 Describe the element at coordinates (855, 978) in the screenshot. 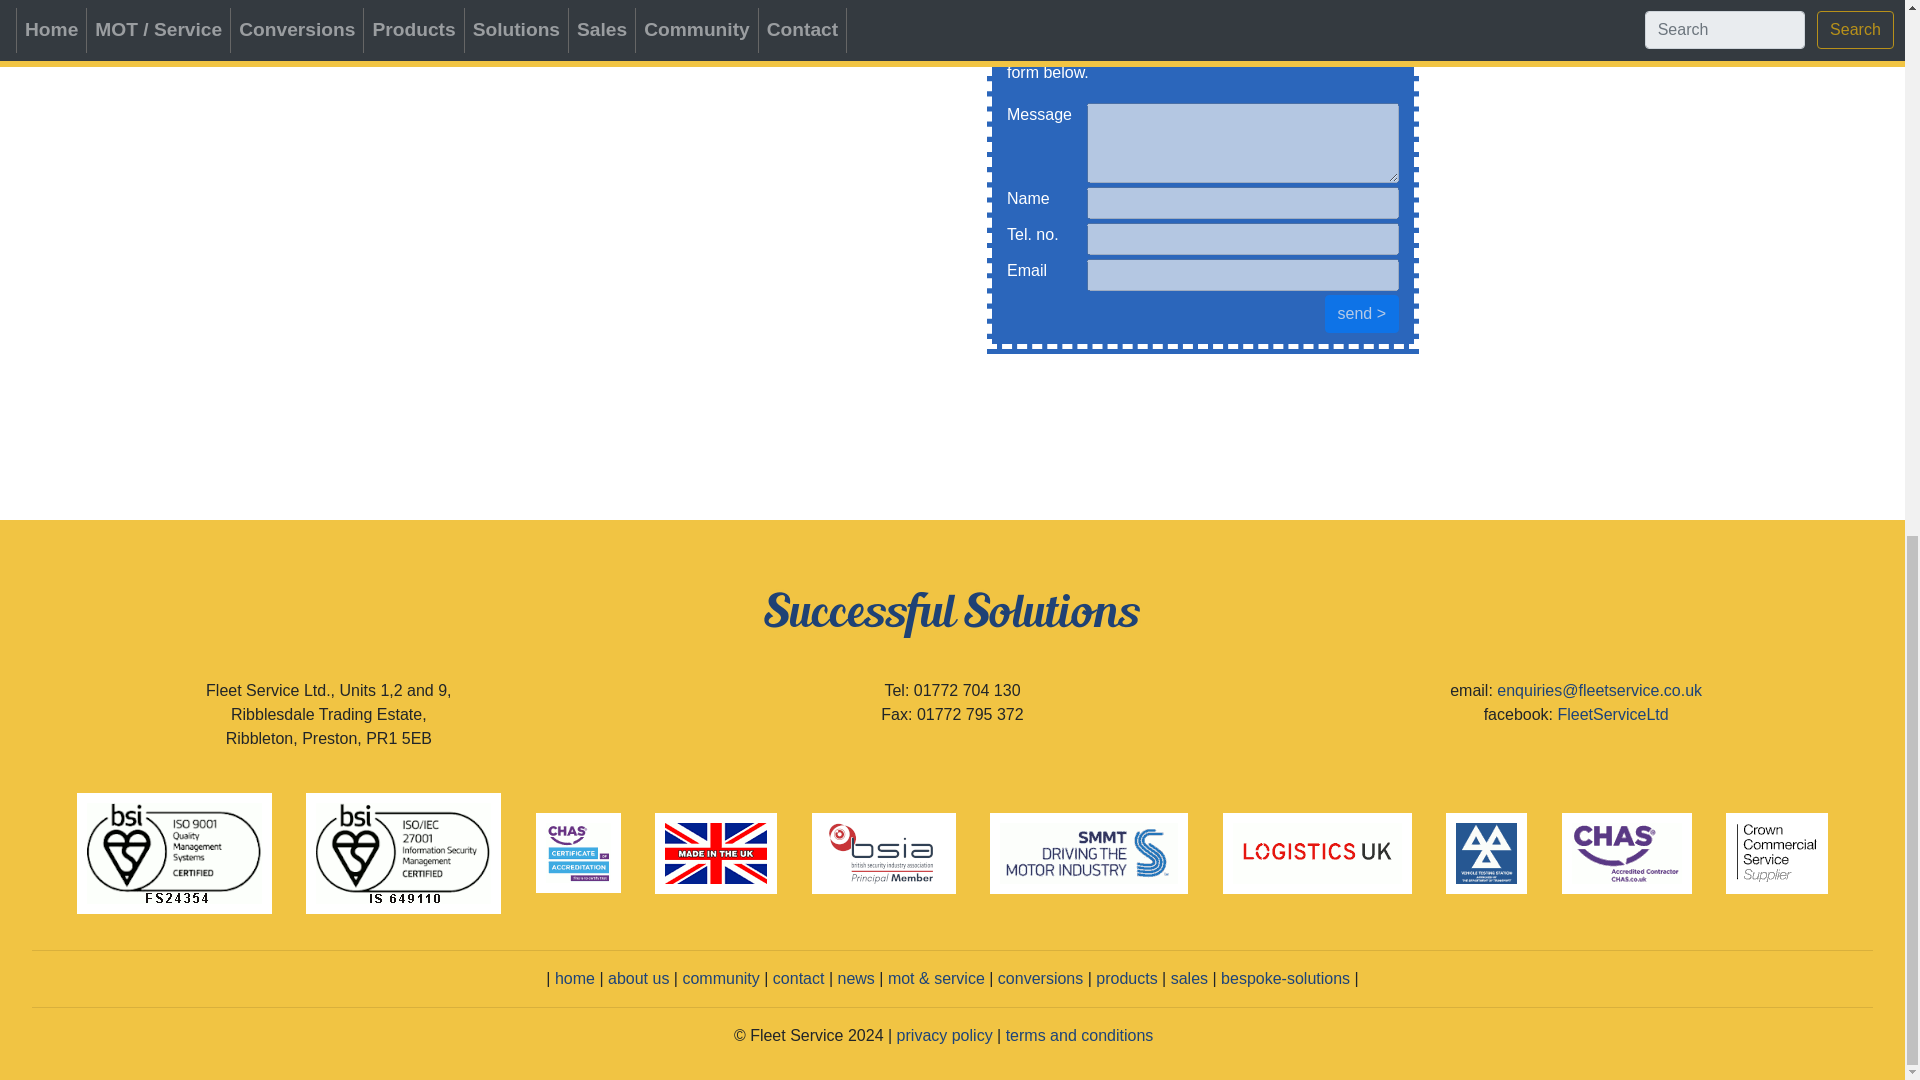

I see `news` at that location.